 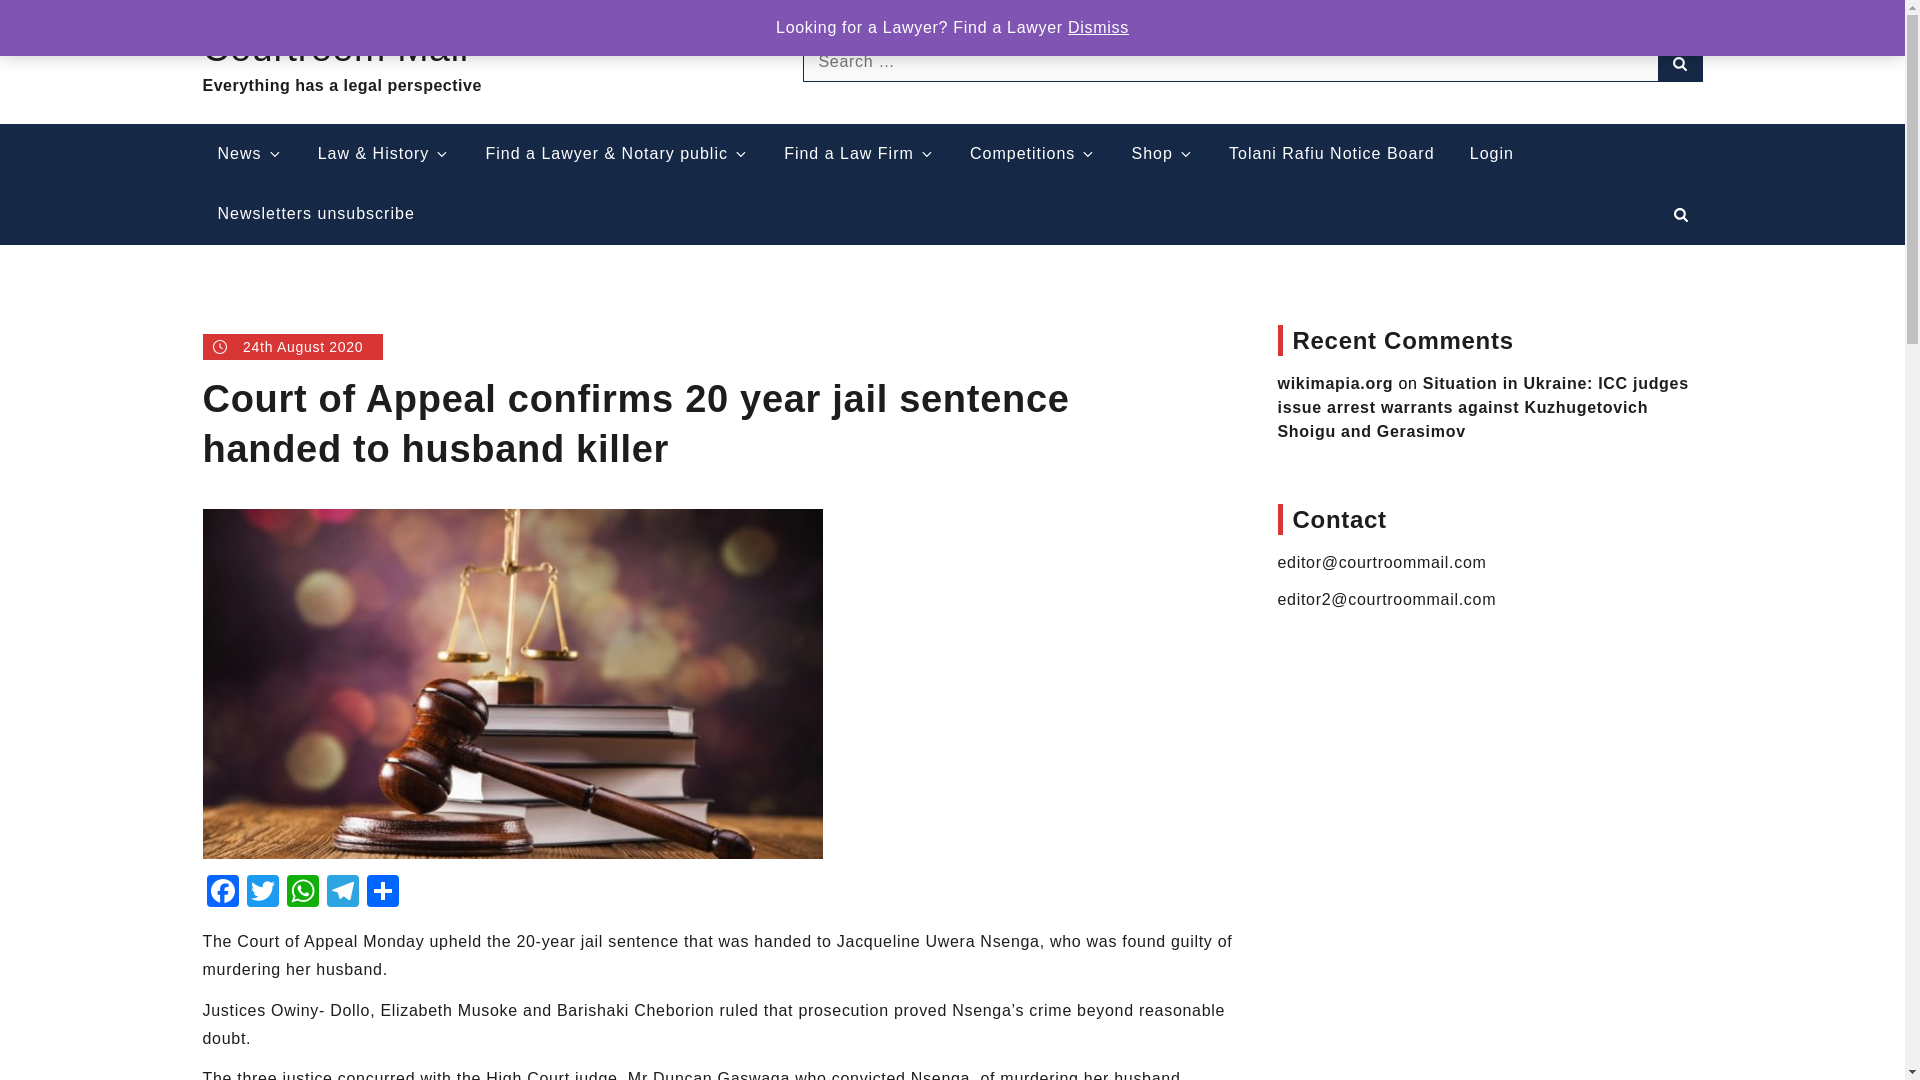 What do you see at coordinates (221, 892) in the screenshot?
I see `Facebook` at bounding box center [221, 892].